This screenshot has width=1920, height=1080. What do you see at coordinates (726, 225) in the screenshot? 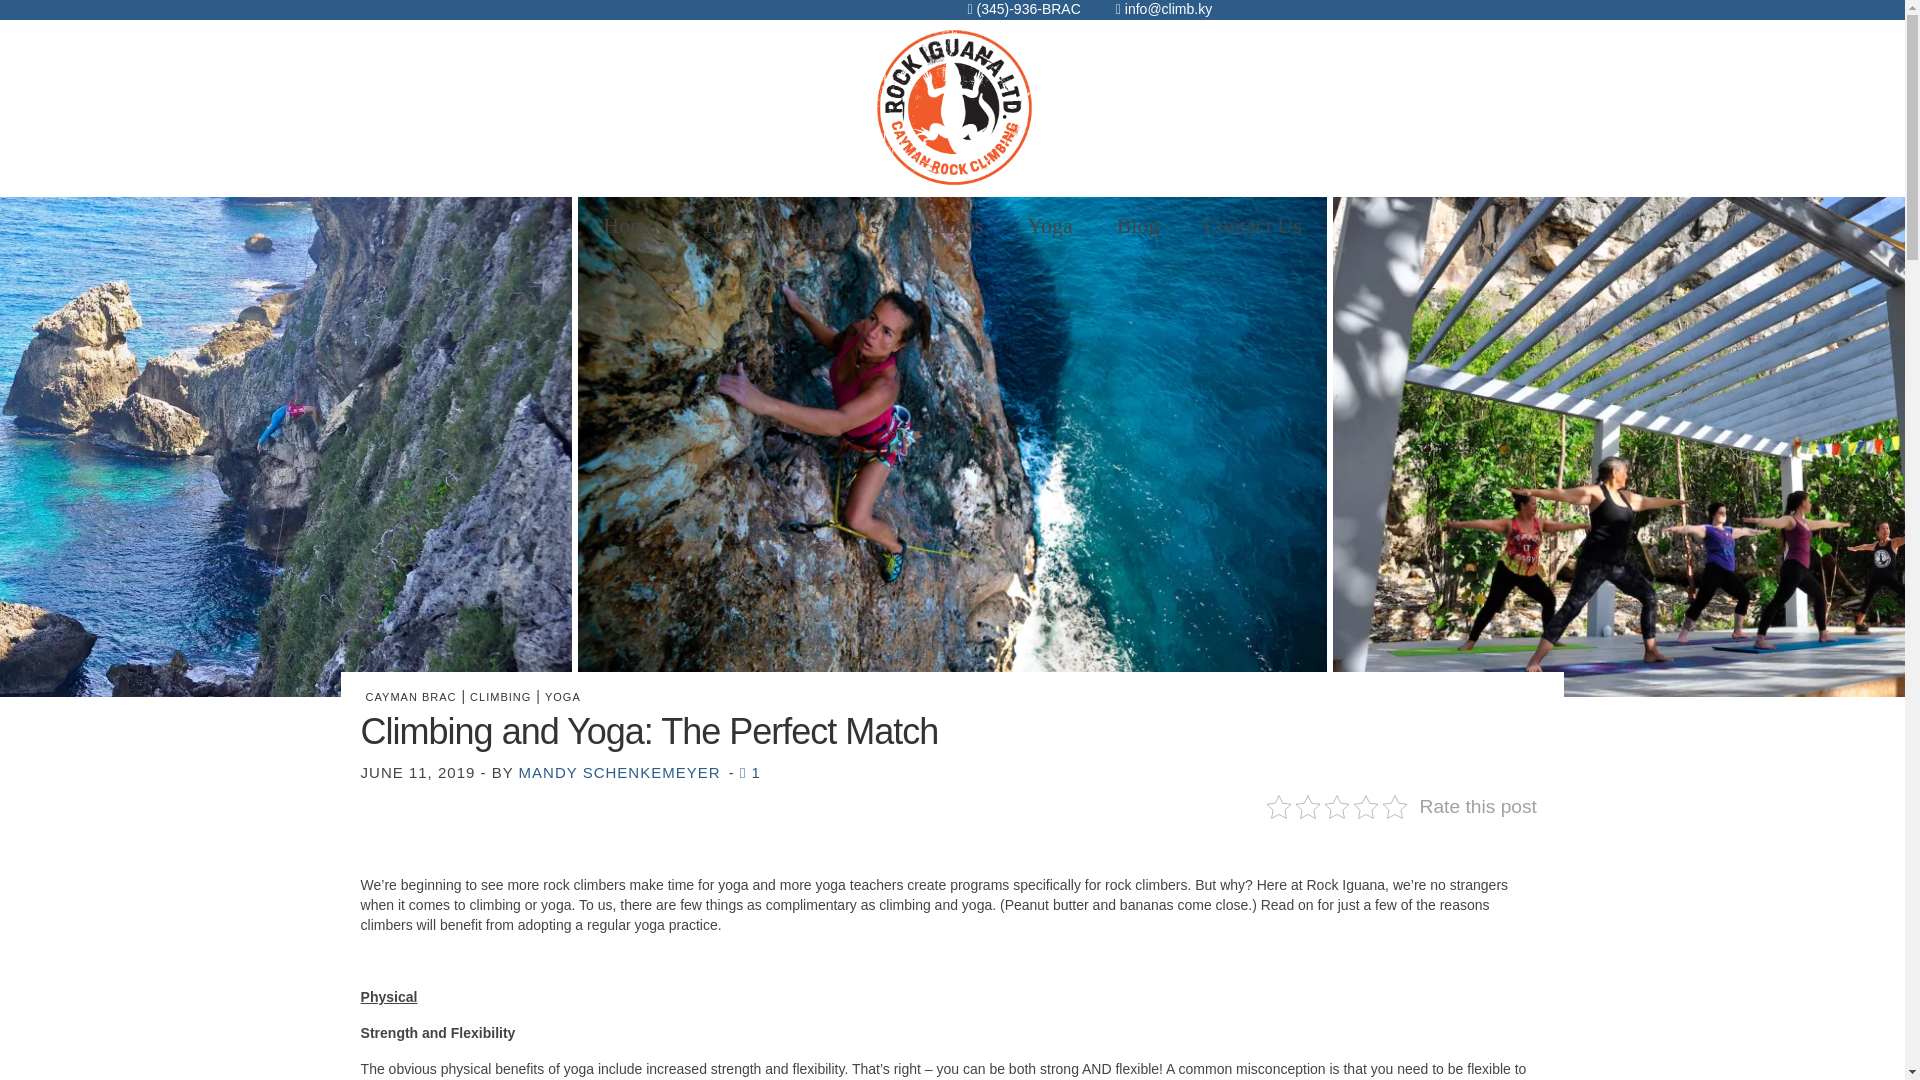
I see `Tours` at bounding box center [726, 225].